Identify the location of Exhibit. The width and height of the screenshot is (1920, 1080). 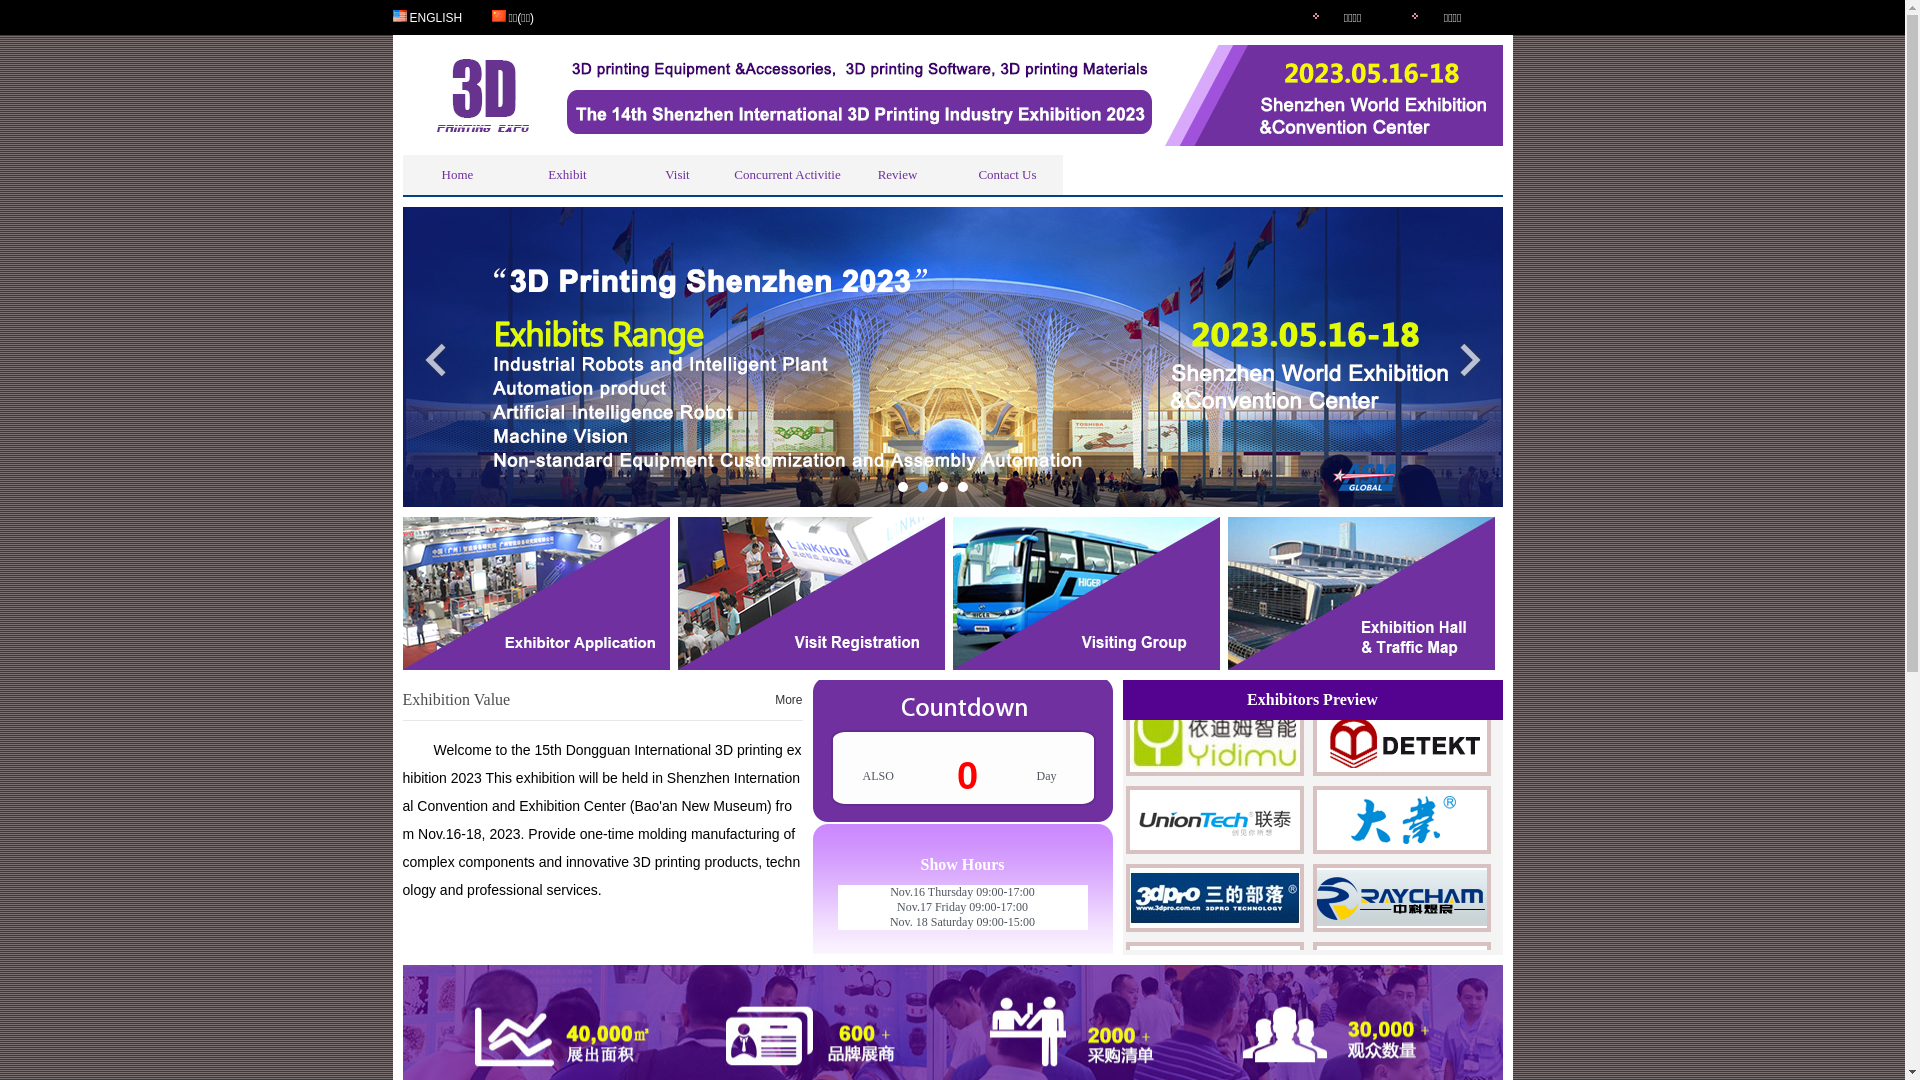
(567, 175).